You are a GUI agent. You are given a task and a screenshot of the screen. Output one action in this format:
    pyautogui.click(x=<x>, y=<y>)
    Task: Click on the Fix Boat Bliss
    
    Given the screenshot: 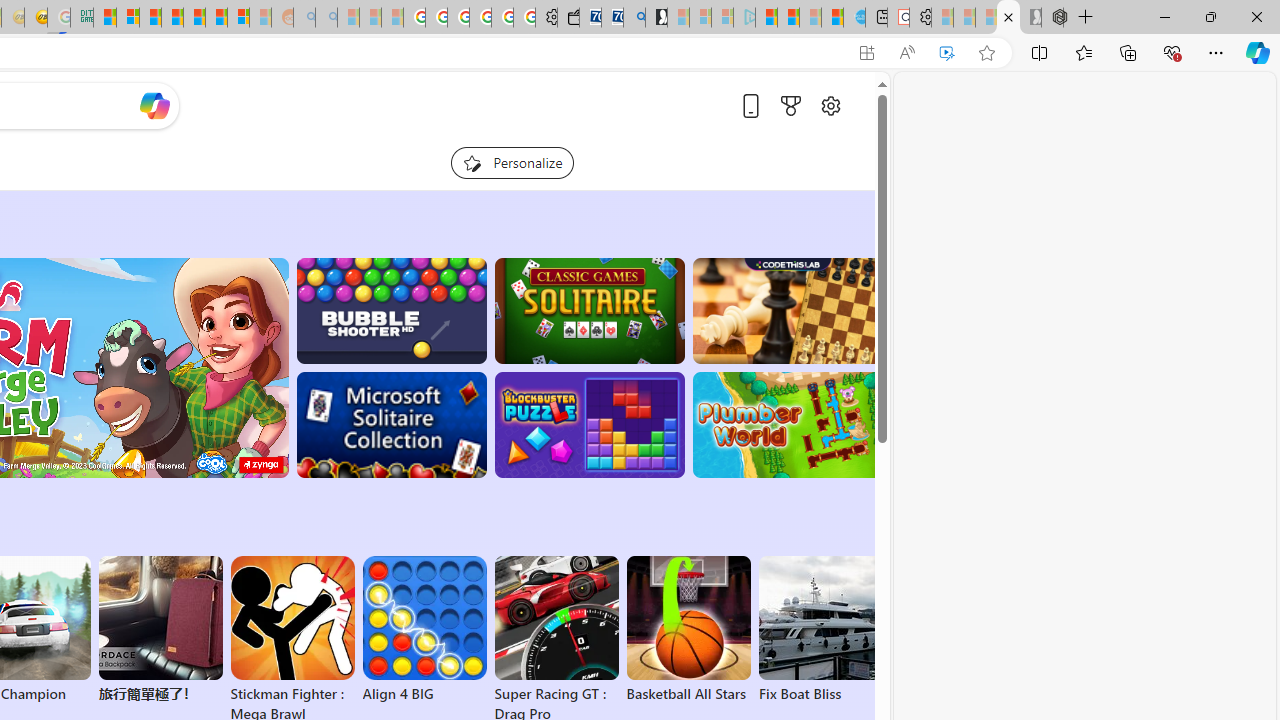 What is the action you would take?
    pyautogui.click(x=820, y=694)
    